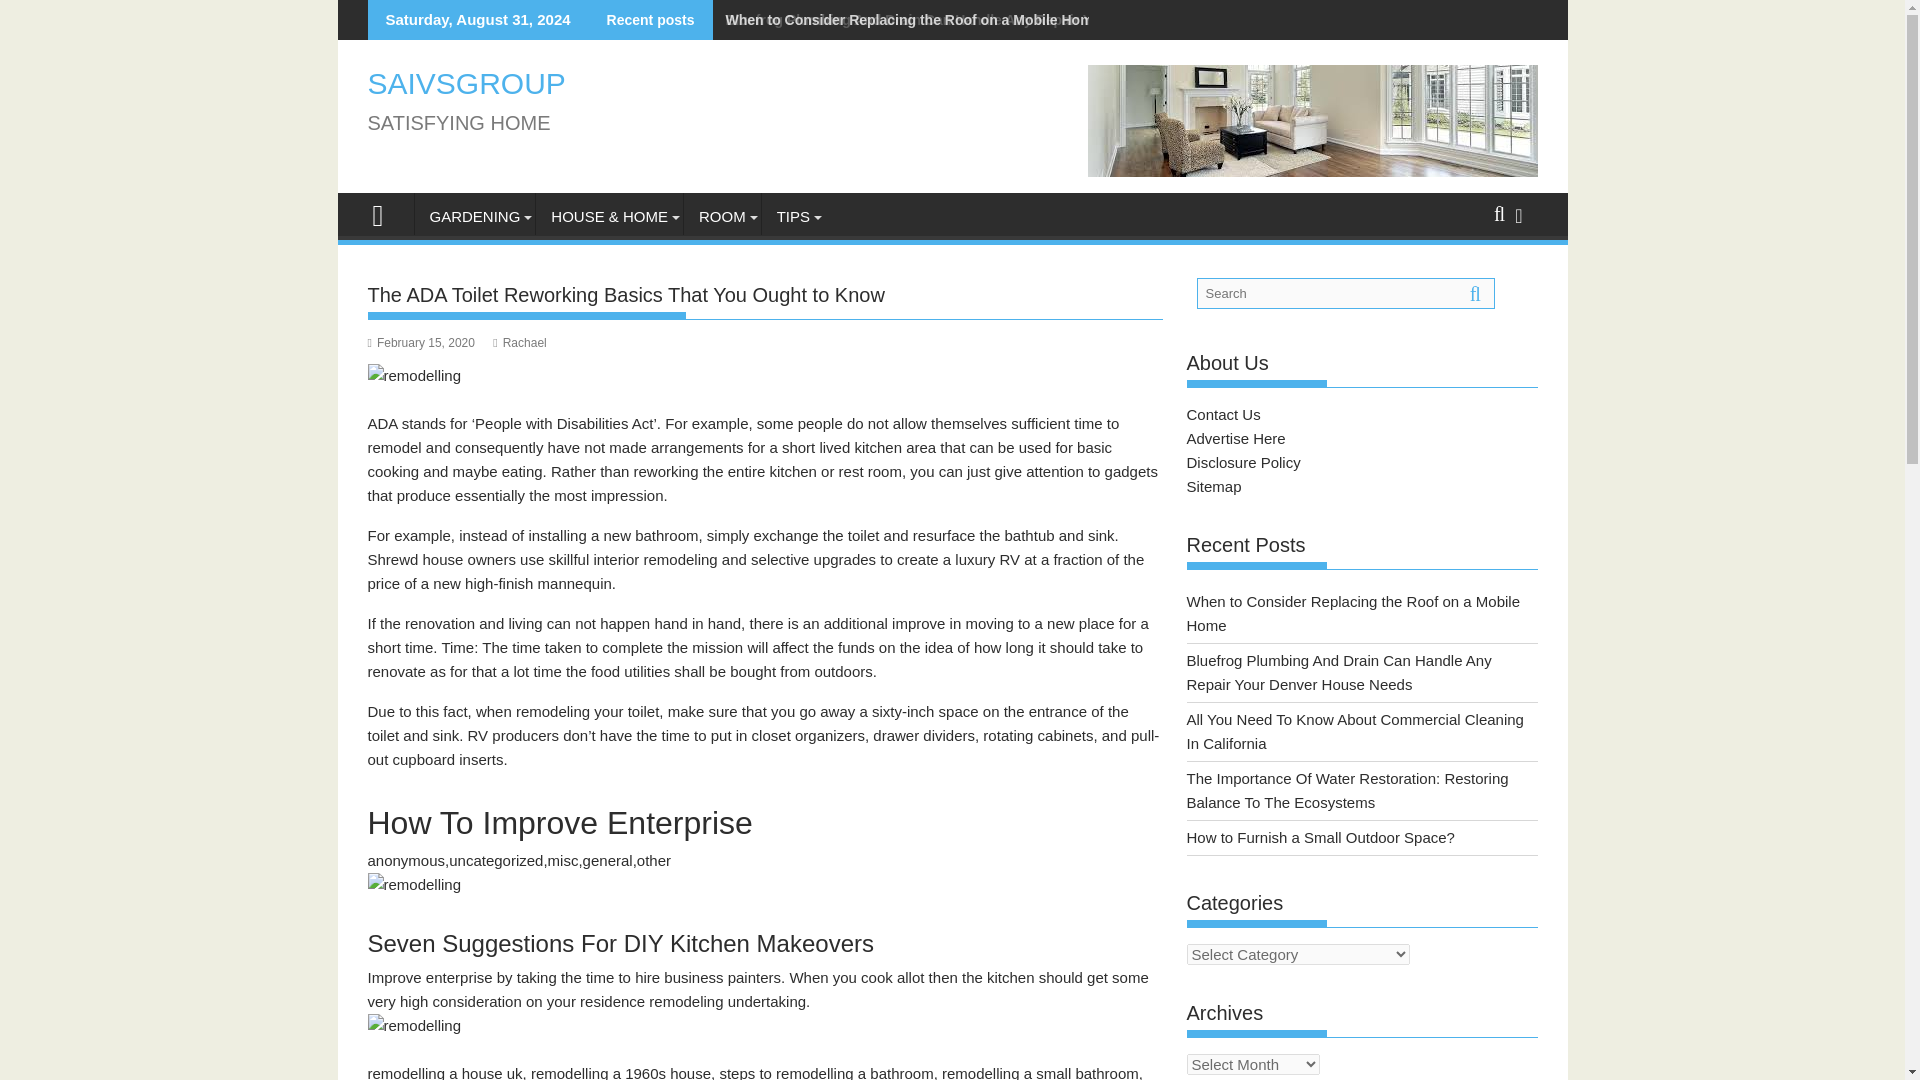  I want to click on SAIVSGROUP, so click(467, 83).